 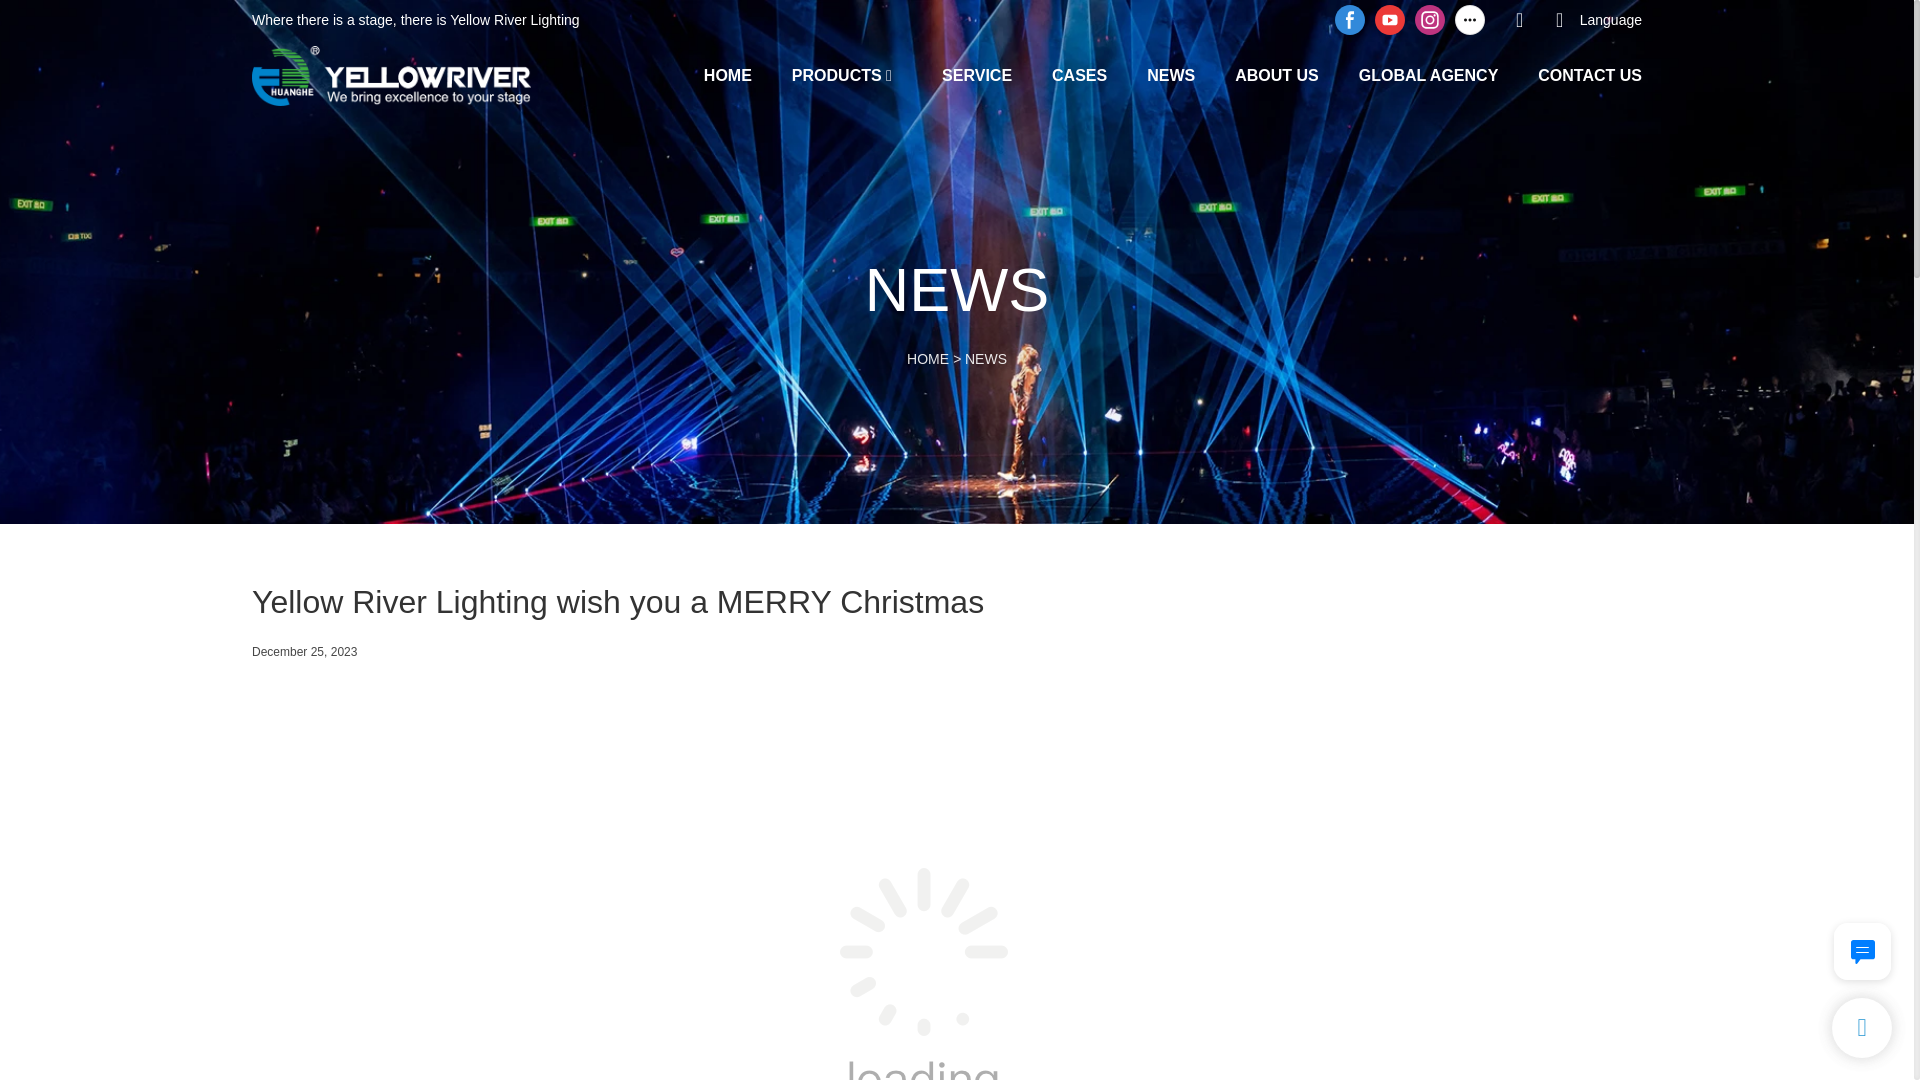 What do you see at coordinates (1390, 20) in the screenshot?
I see `youtube` at bounding box center [1390, 20].